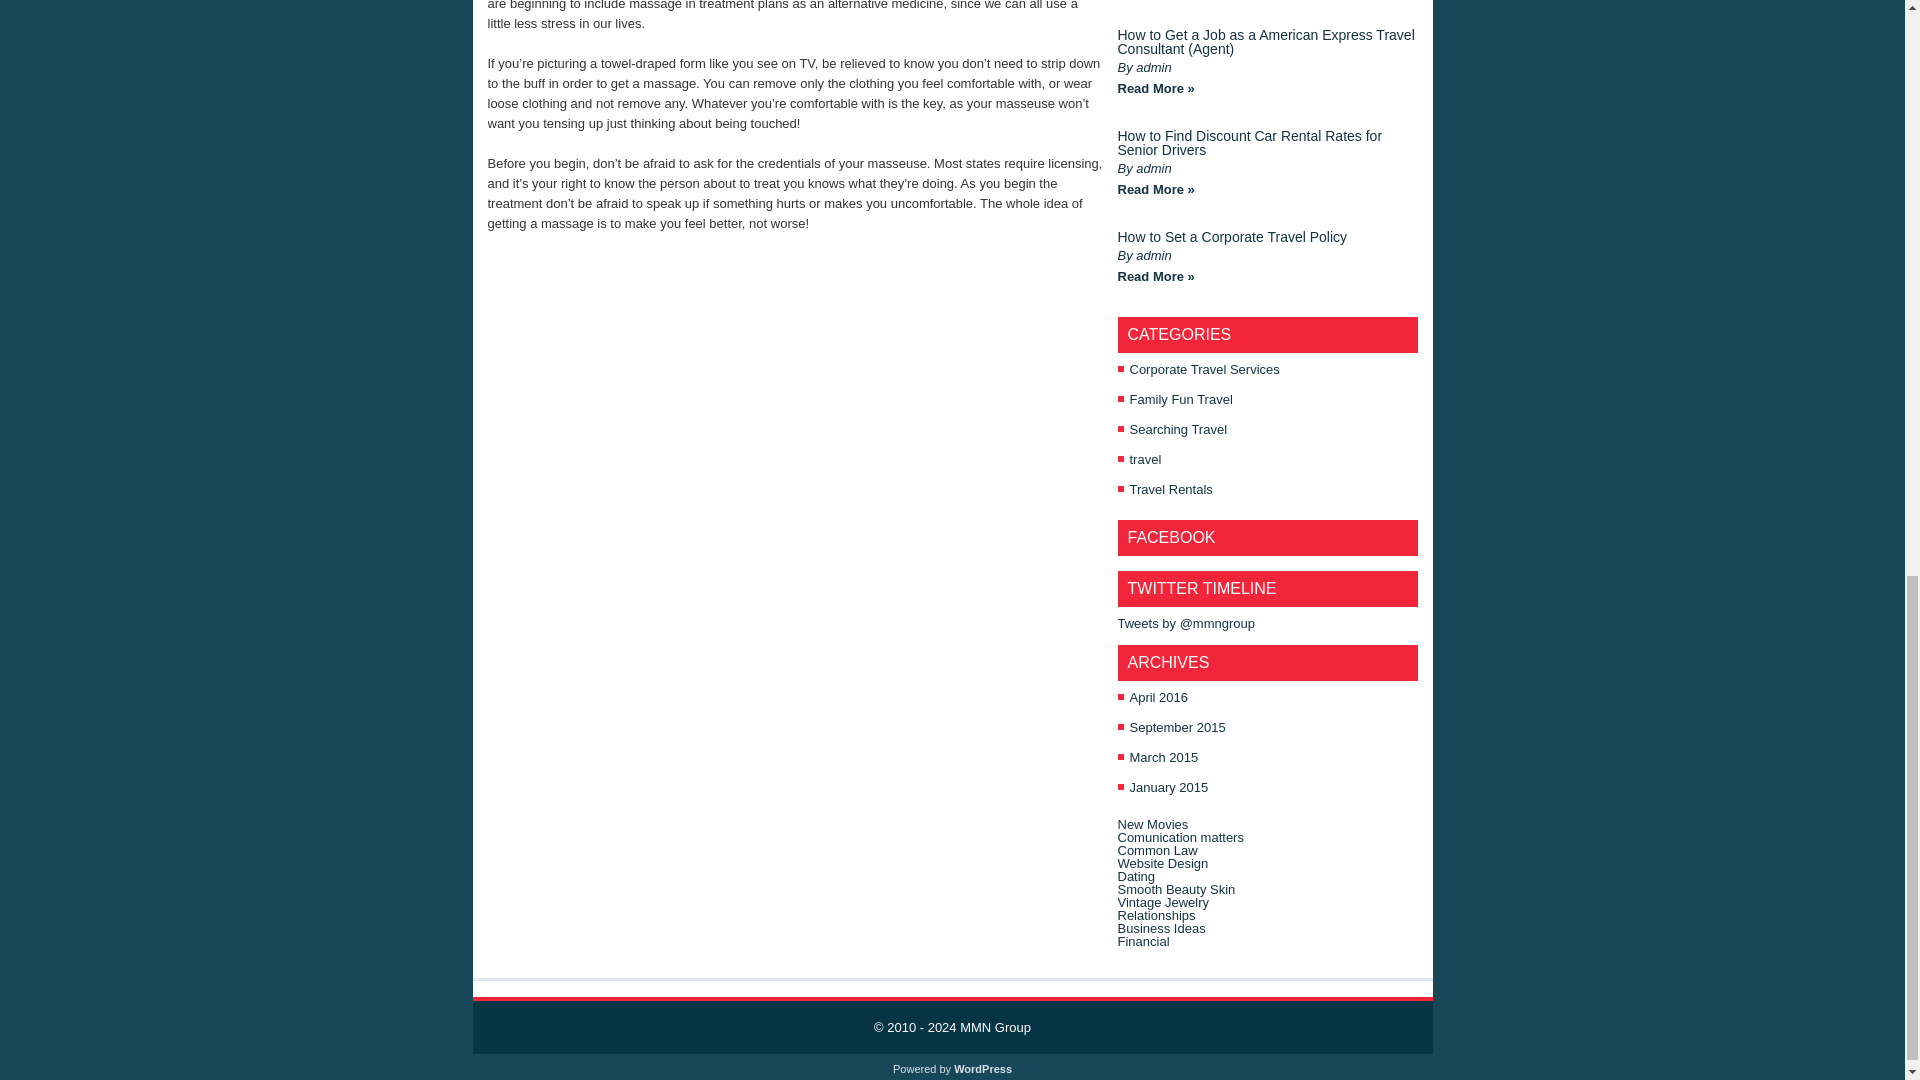  I want to click on April 2016, so click(1159, 698).